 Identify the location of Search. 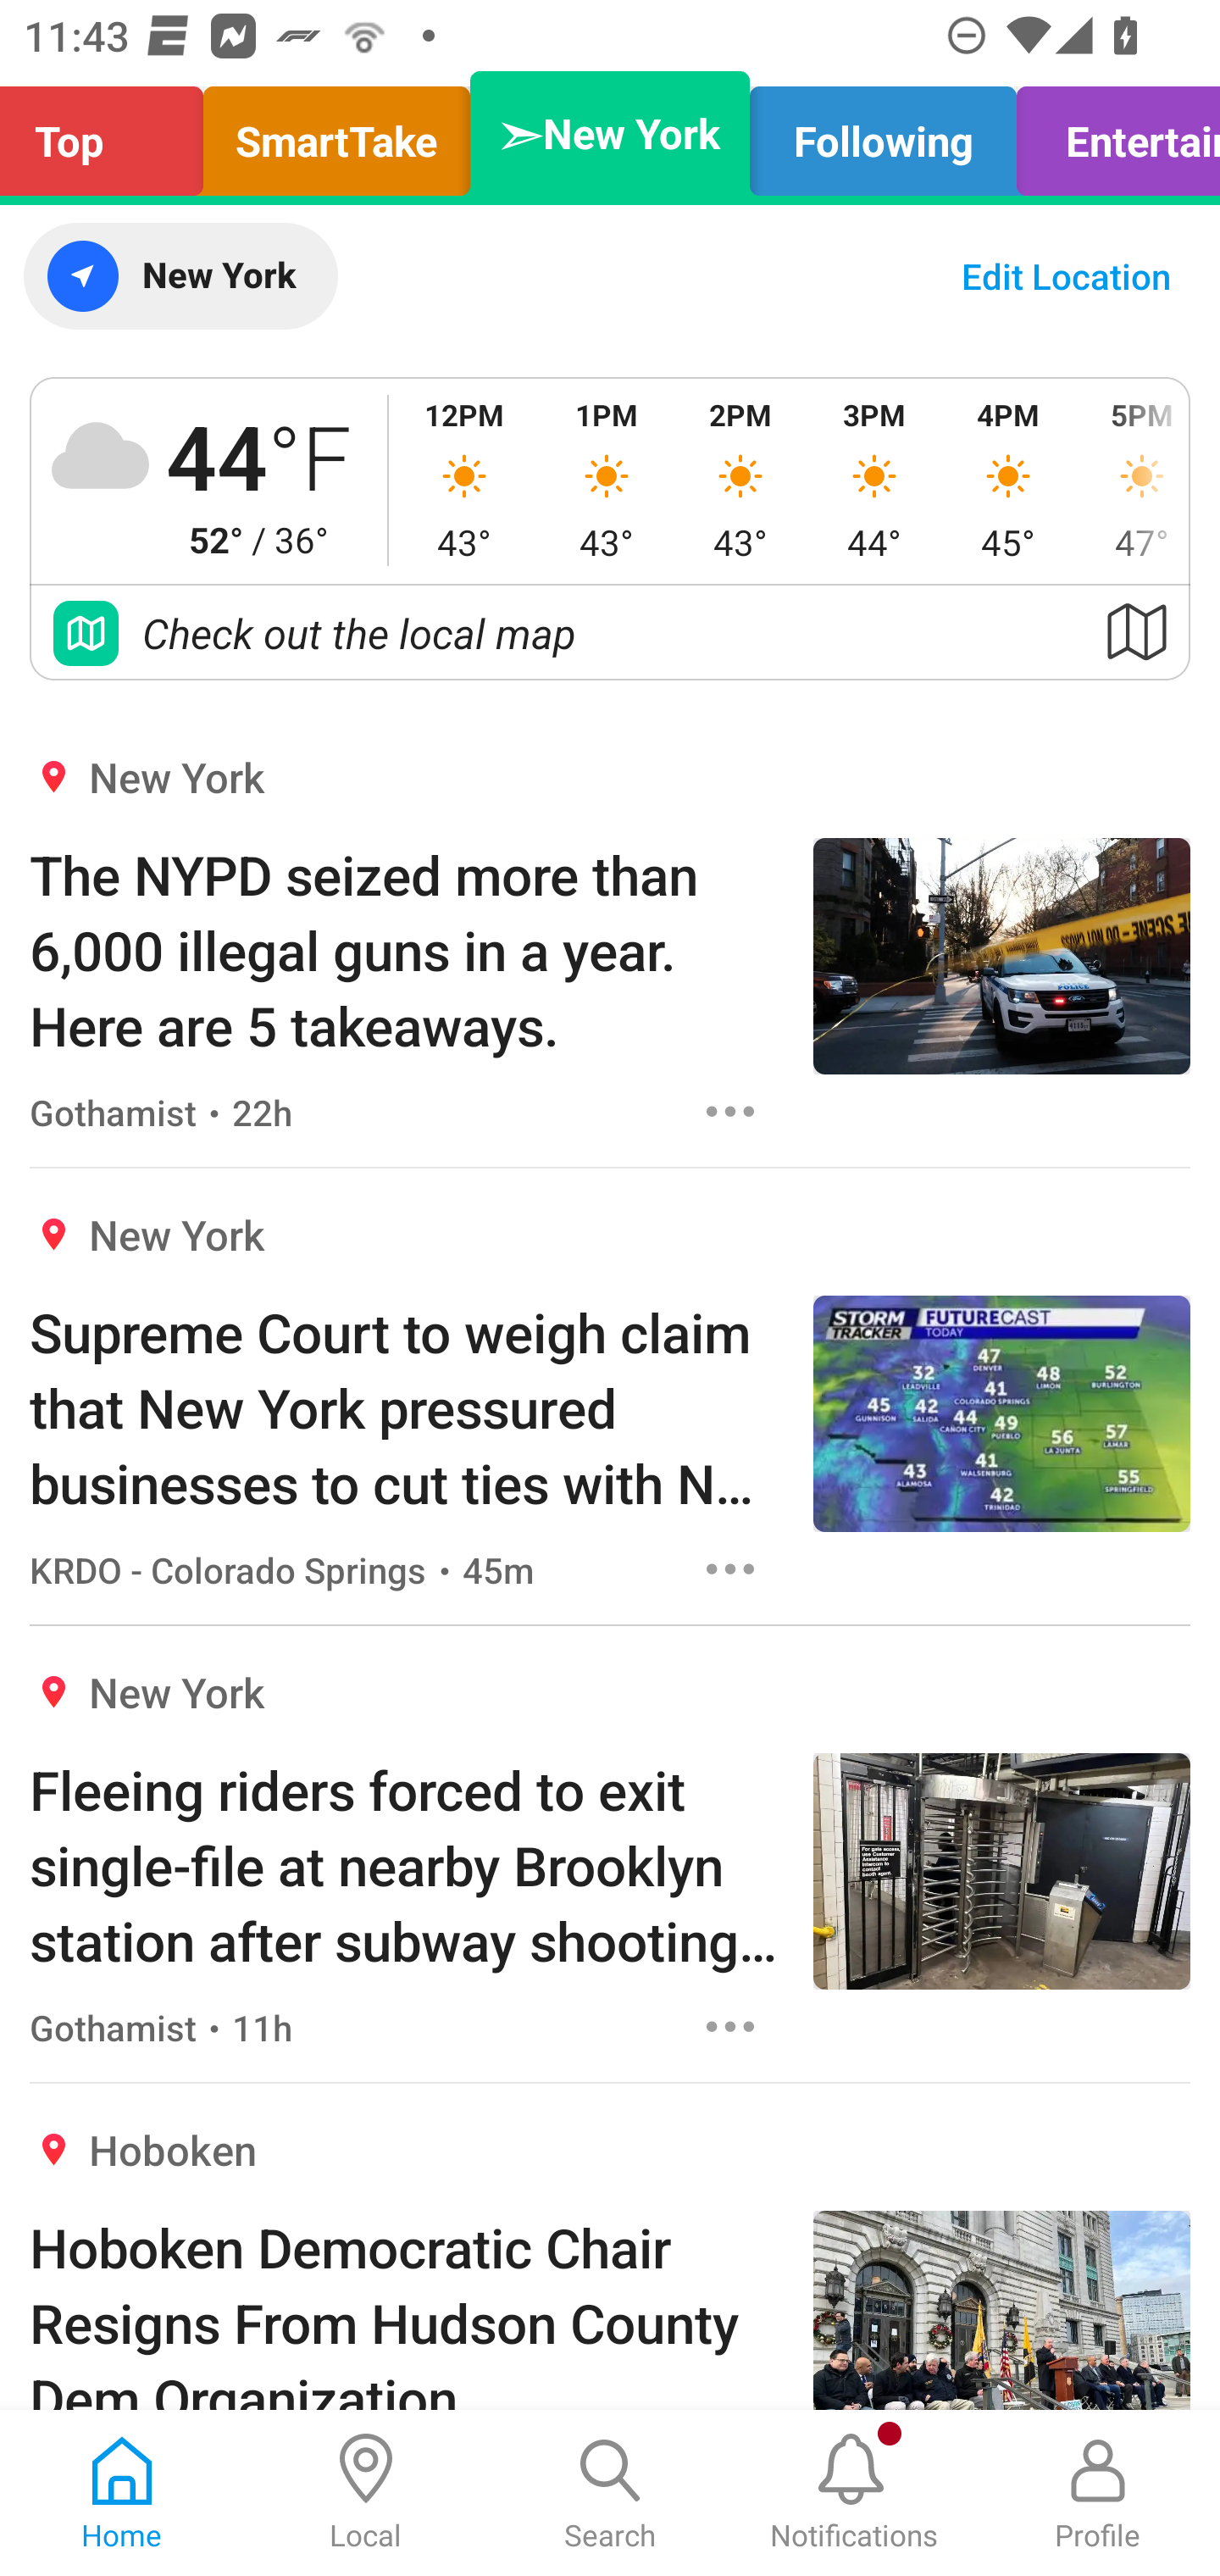
(610, 2493).